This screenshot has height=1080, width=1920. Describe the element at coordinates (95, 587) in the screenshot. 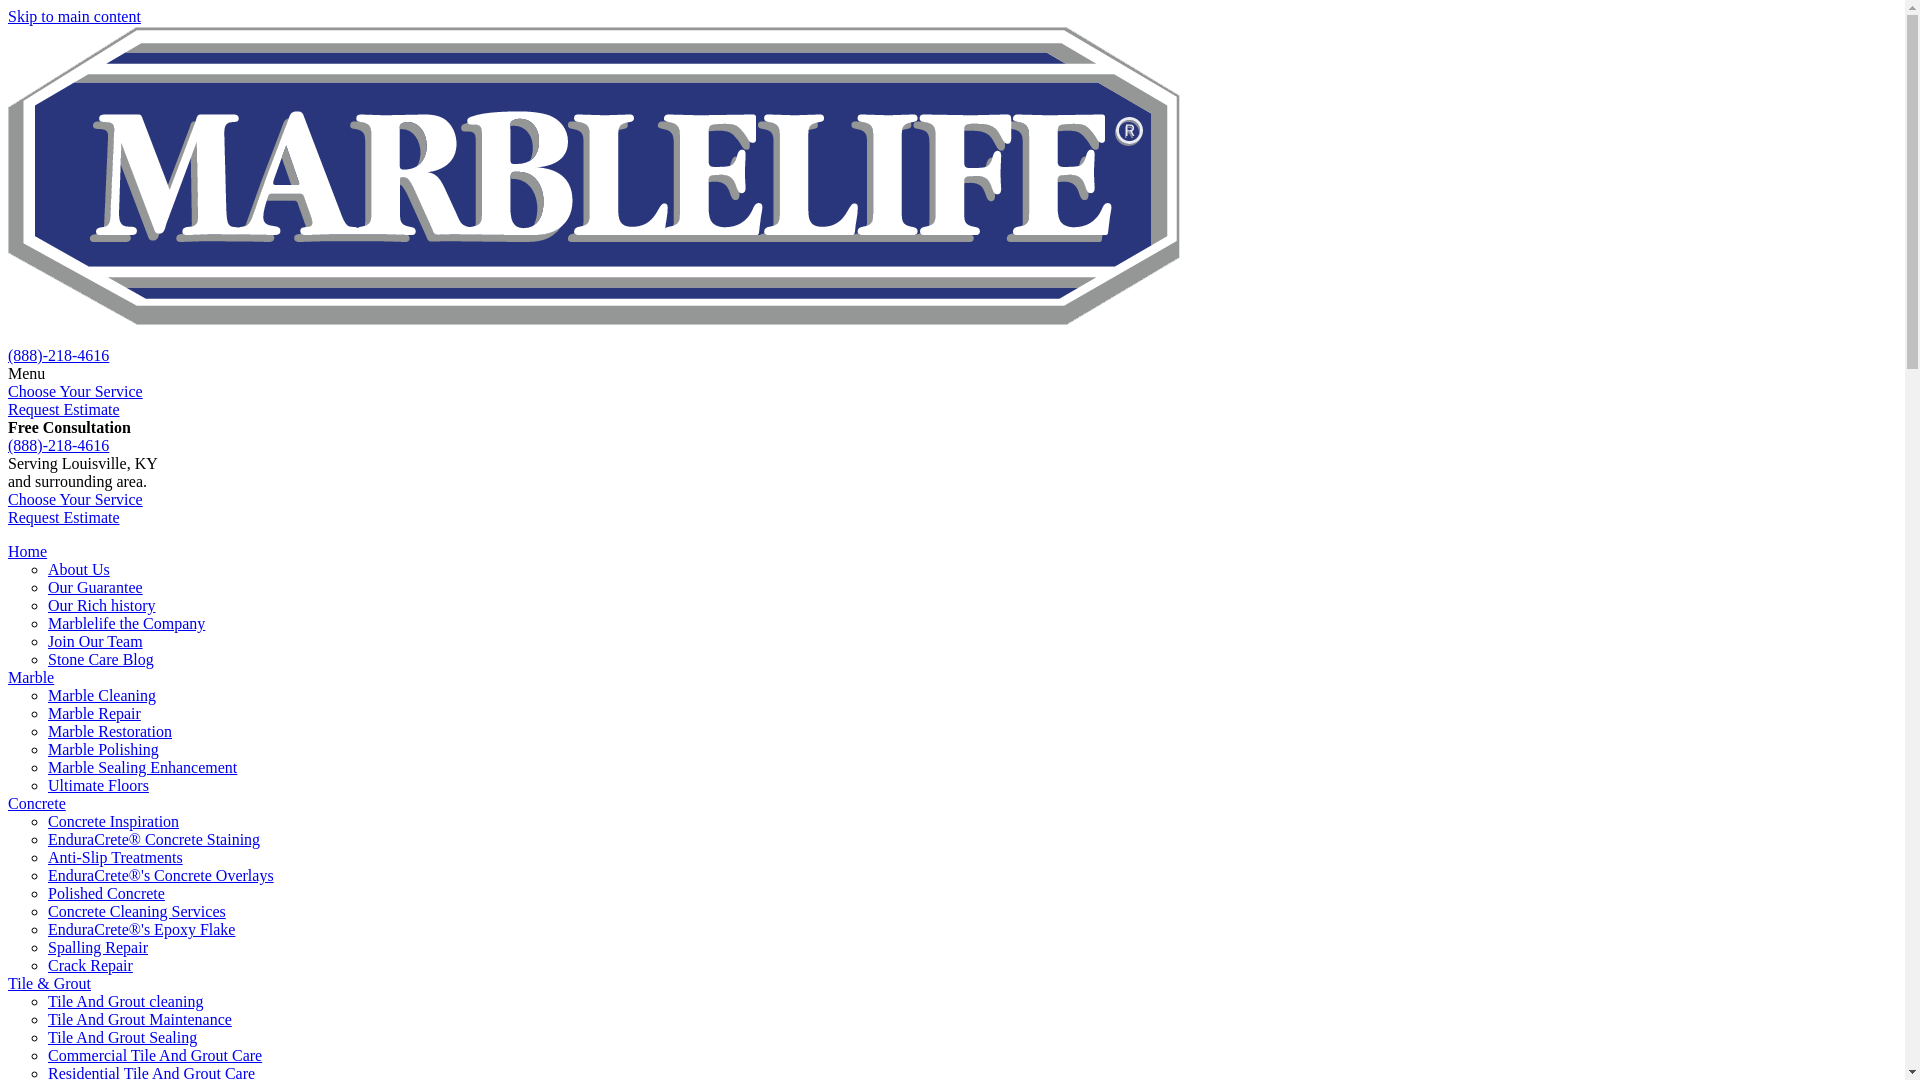

I see `Our Guarantee` at that location.